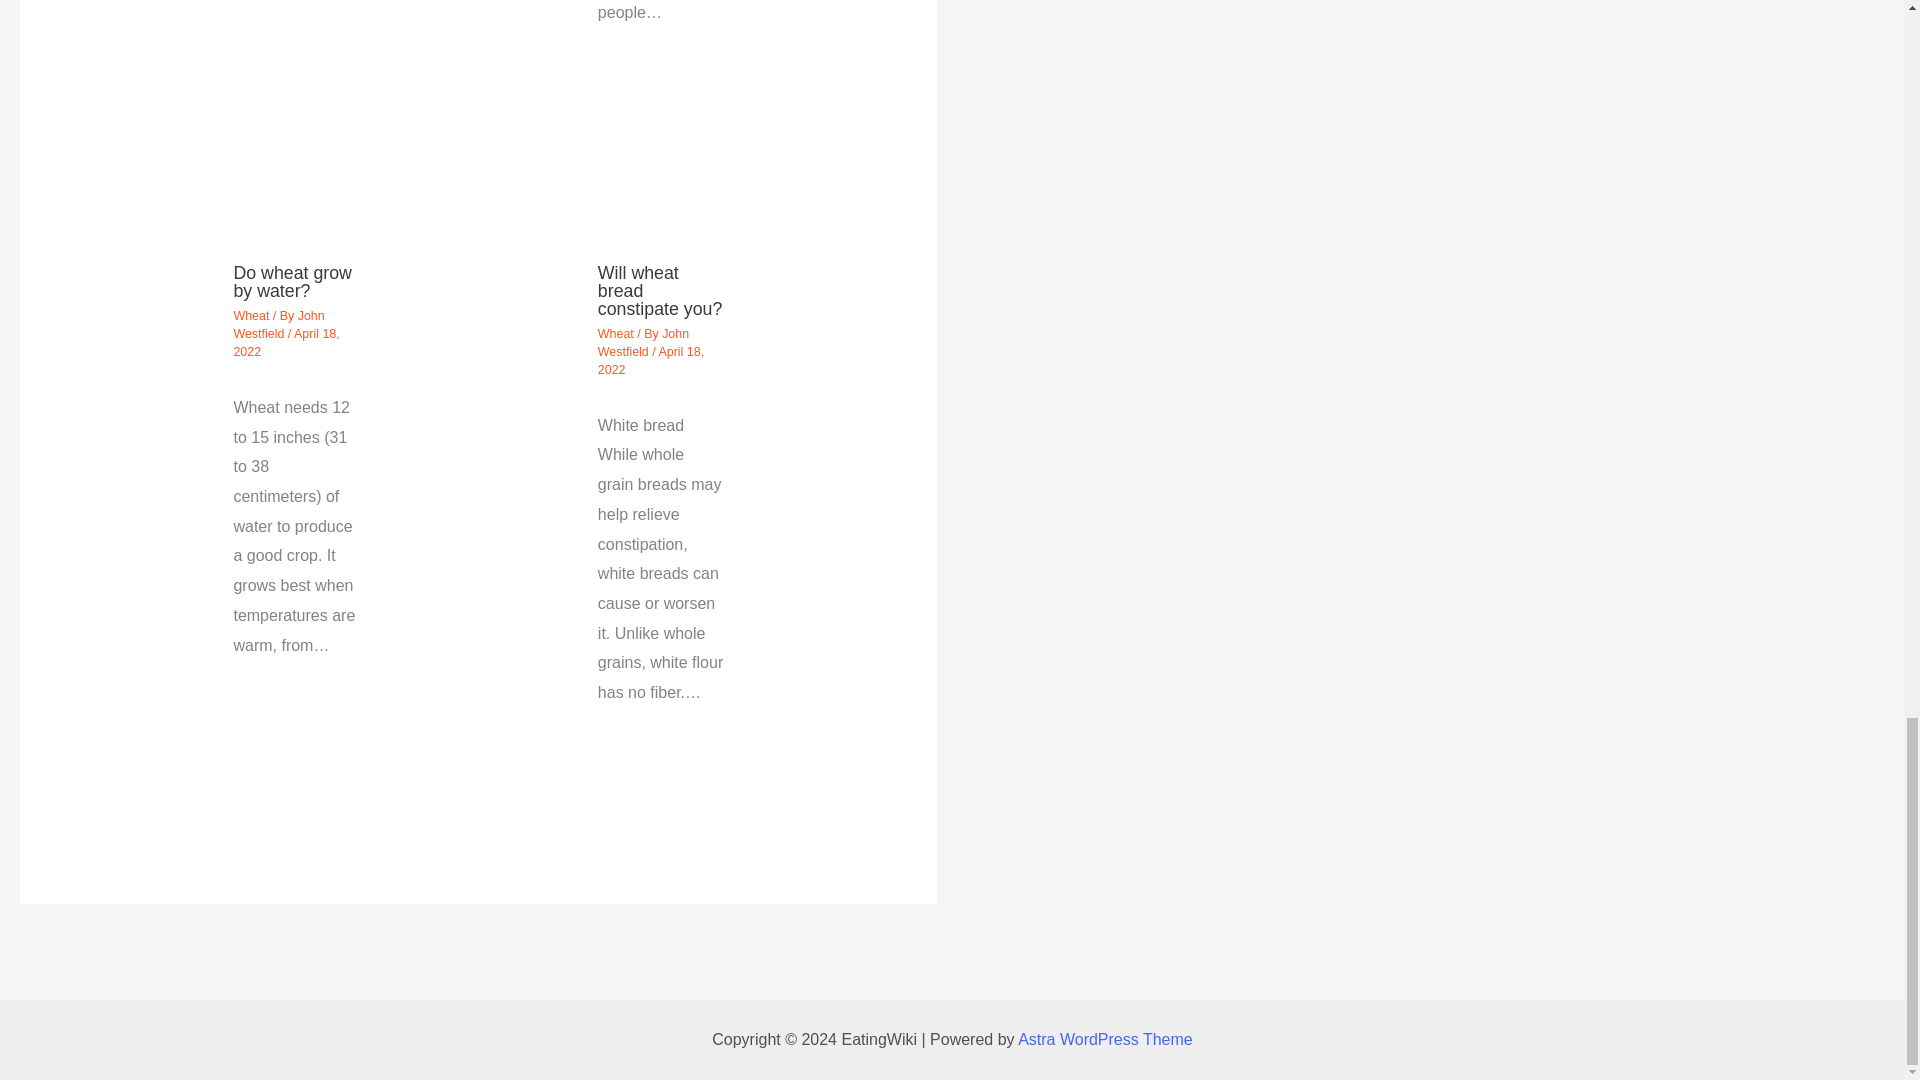 The width and height of the screenshot is (1920, 1080). What do you see at coordinates (250, 315) in the screenshot?
I see `Wheat` at bounding box center [250, 315].